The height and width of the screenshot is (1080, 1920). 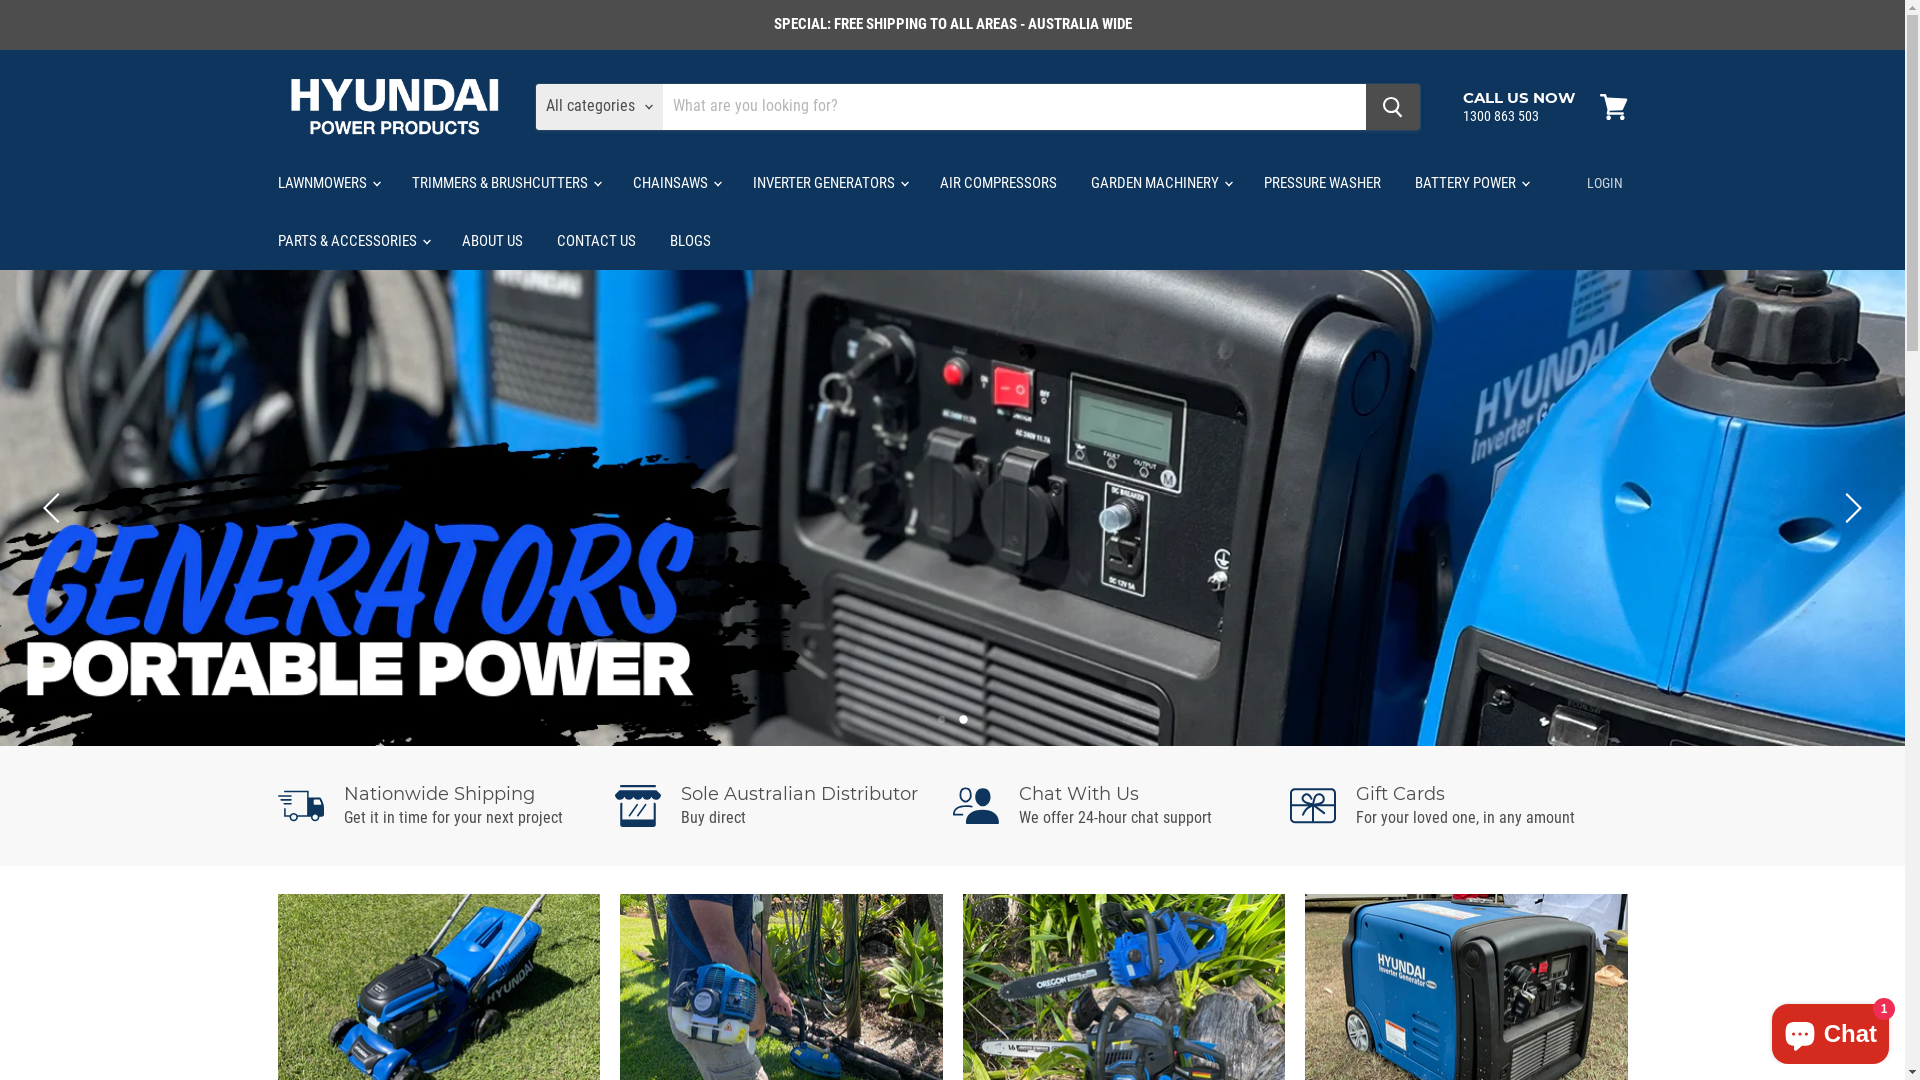 I want to click on CONTACT US, so click(x=596, y=241).